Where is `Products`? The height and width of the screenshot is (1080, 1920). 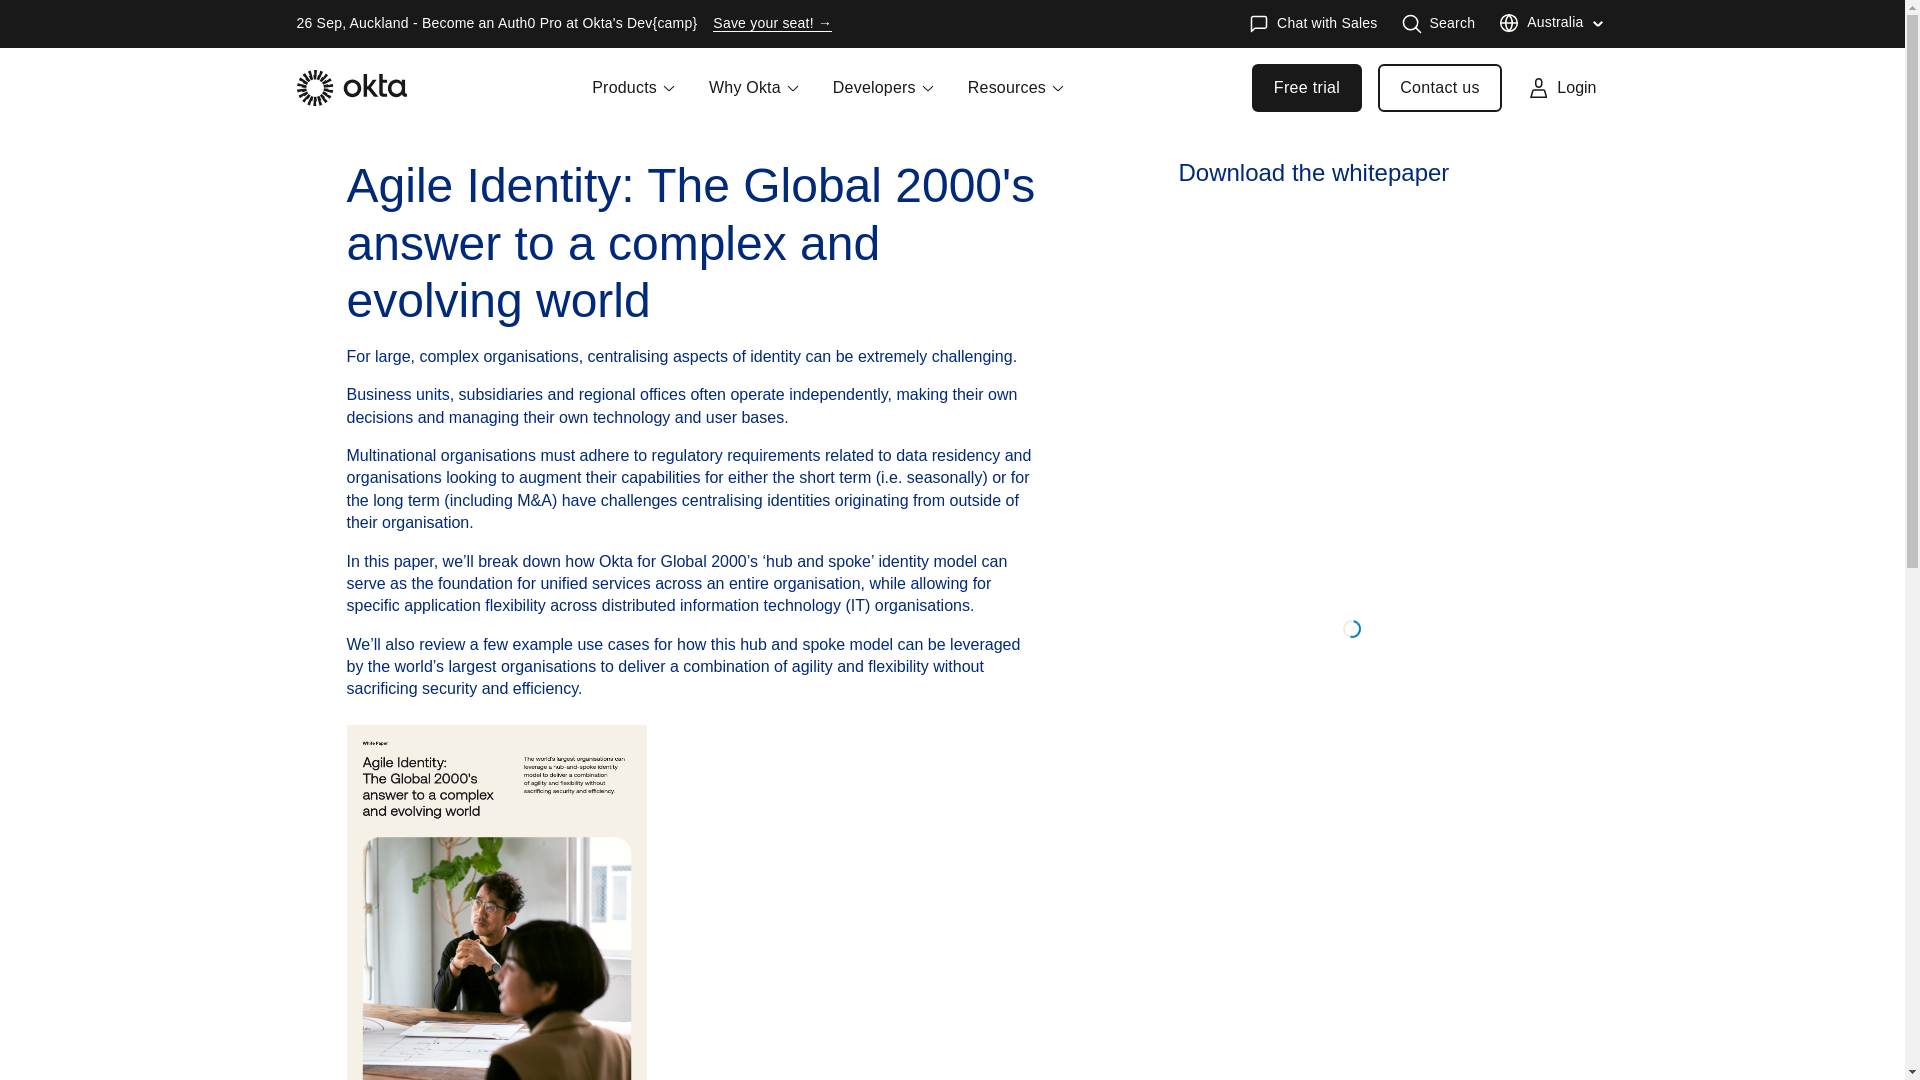
Products is located at coordinates (634, 100).